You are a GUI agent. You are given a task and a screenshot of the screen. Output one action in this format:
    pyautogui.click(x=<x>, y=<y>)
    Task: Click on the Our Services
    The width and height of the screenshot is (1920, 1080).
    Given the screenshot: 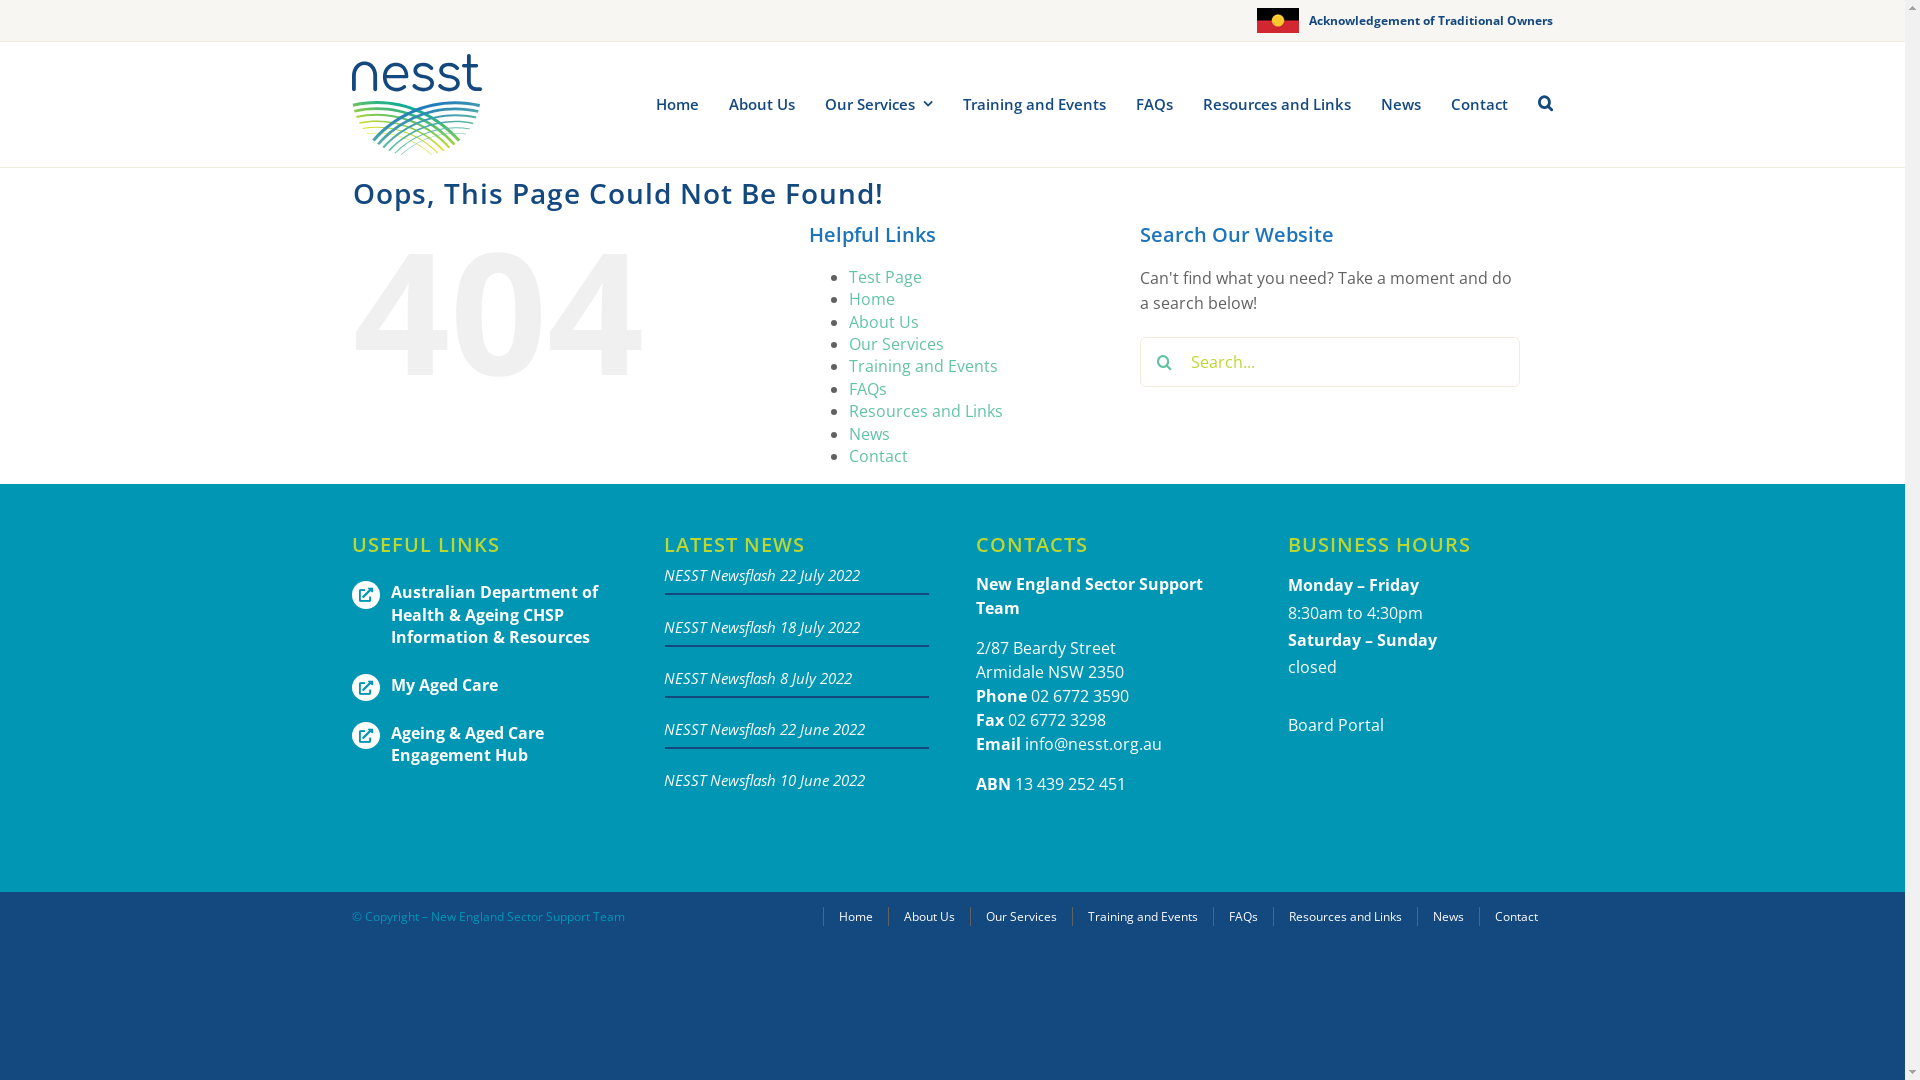 What is the action you would take?
    pyautogui.click(x=879, y=104)
    